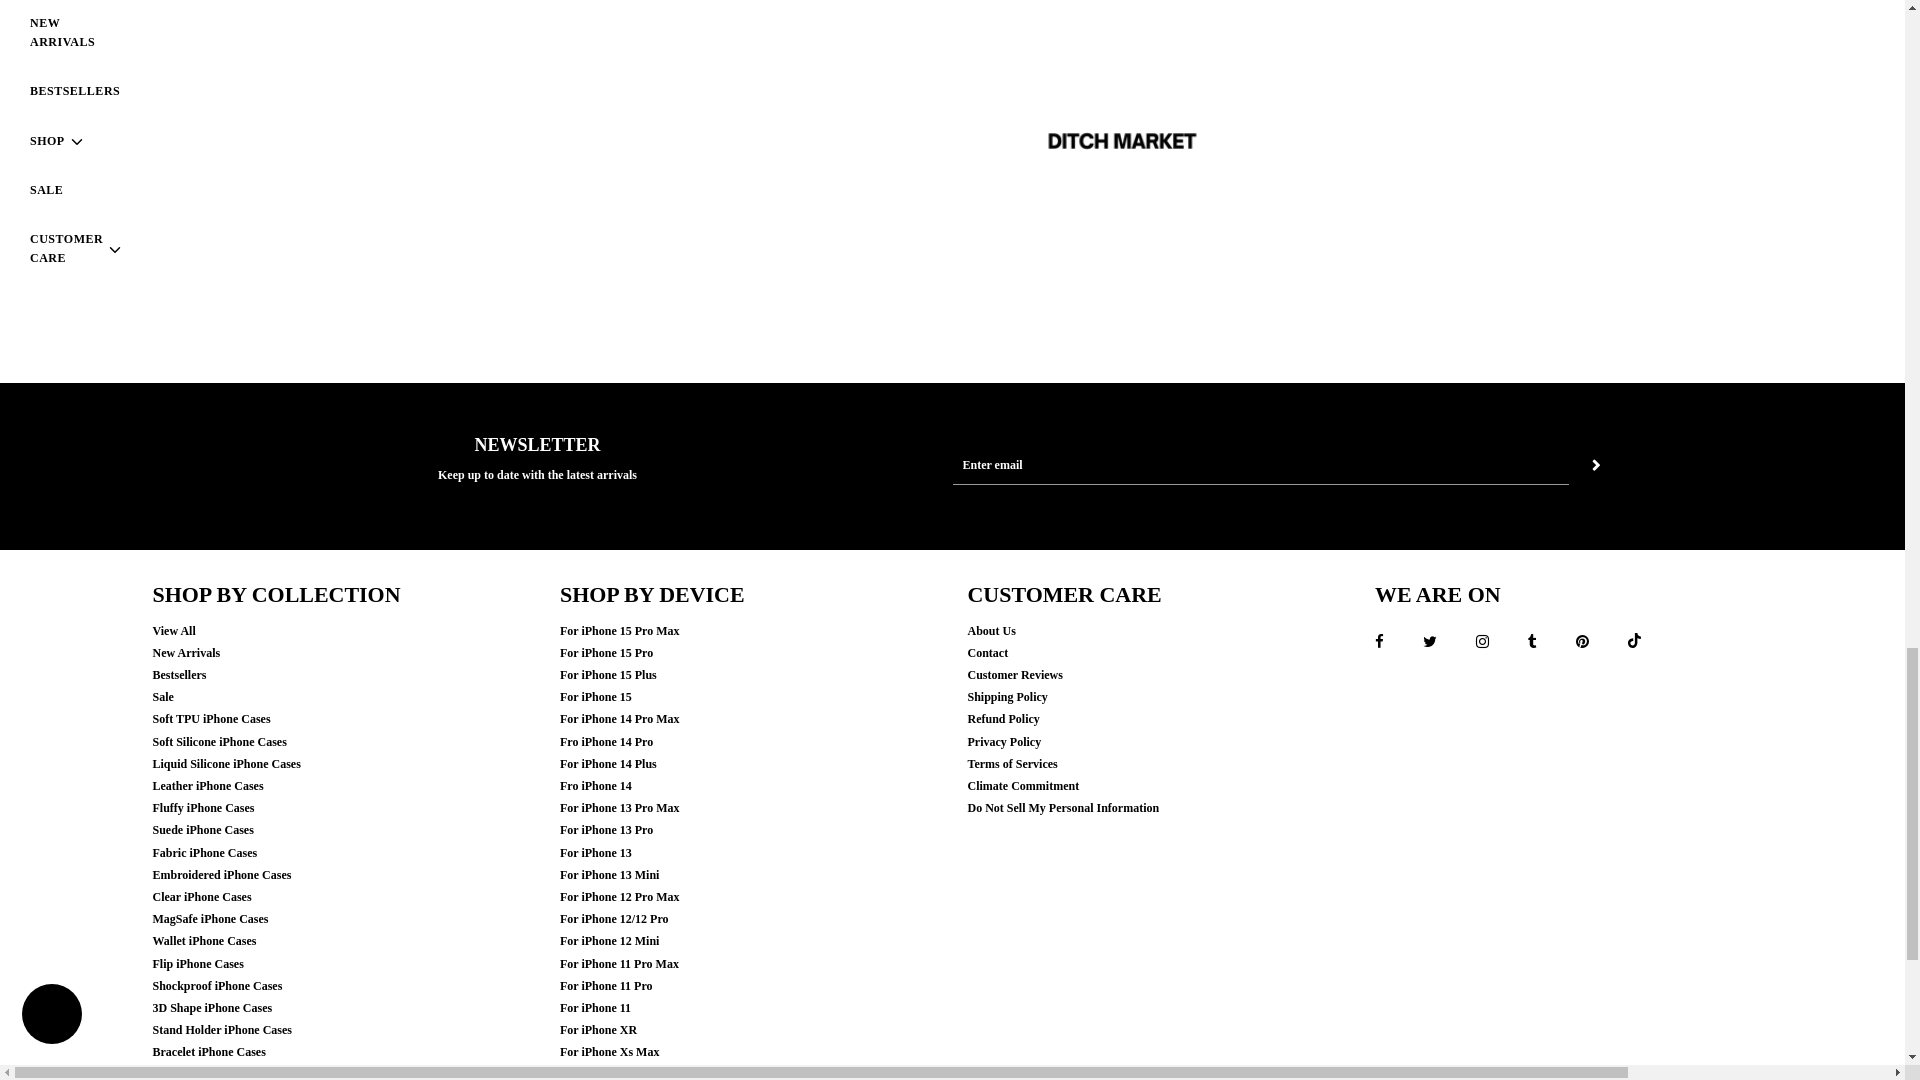 This screenshot has height=1080, width=1920. Describe the element at coordinates (374, 90) in the screenshot. I see `Jelly Green Transparent iPhone Case` at that location.